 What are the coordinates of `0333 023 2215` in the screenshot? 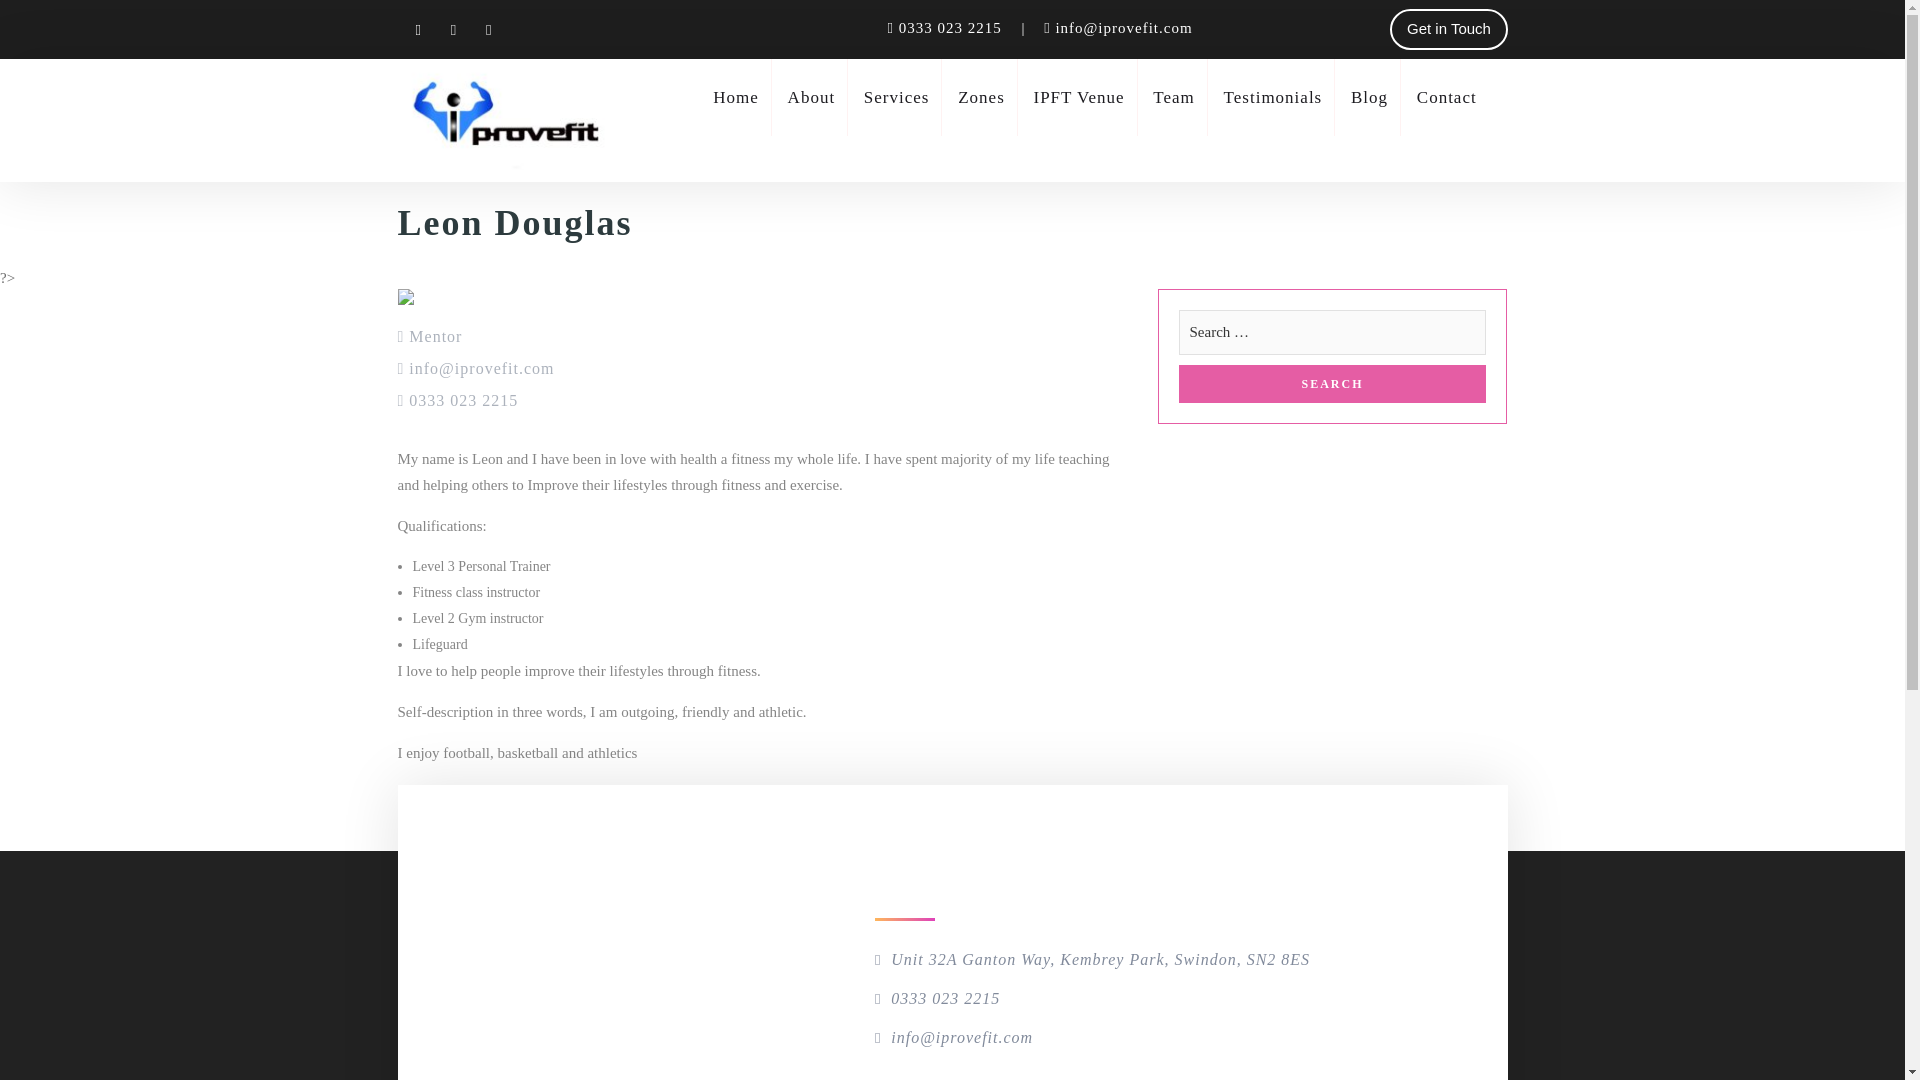 It's located at (952, 28).